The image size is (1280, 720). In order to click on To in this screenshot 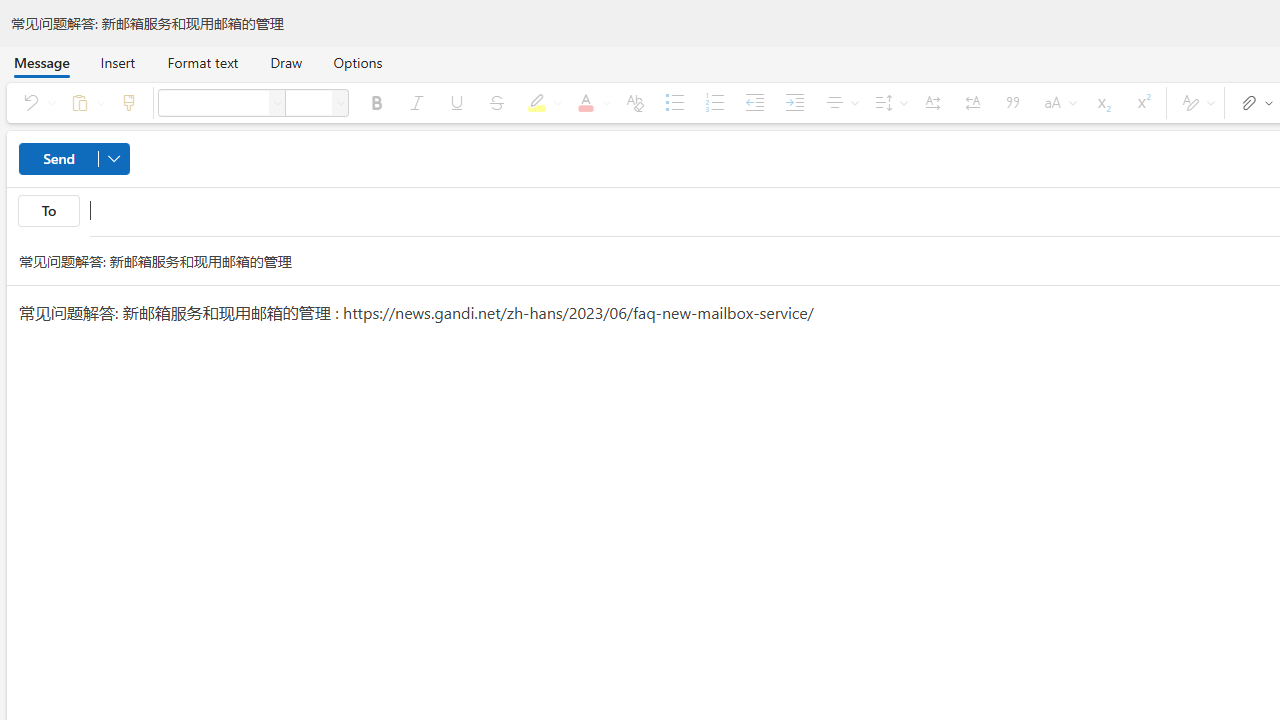, I will do `click(48, 210)`.